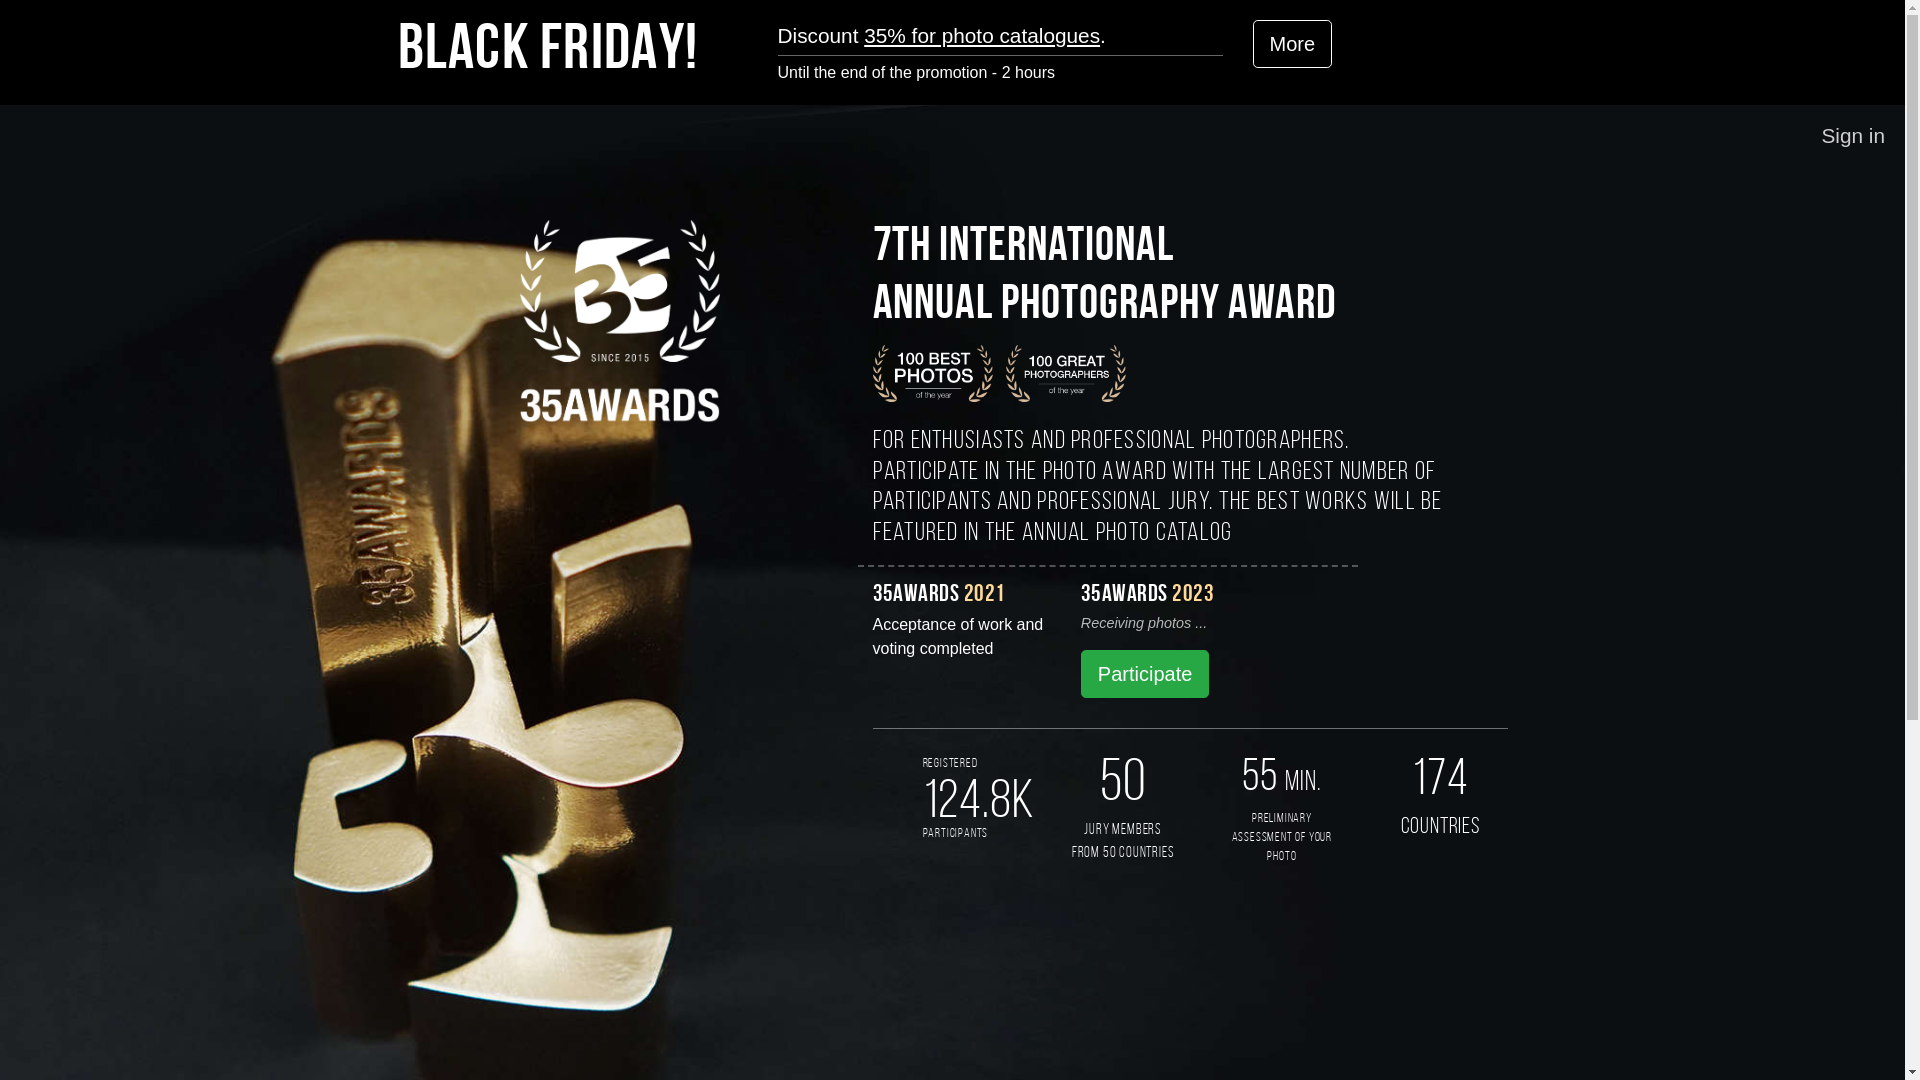  Describe the element at coordinates (1853, 136) in the screenshot. I see `Sign in` at that location.